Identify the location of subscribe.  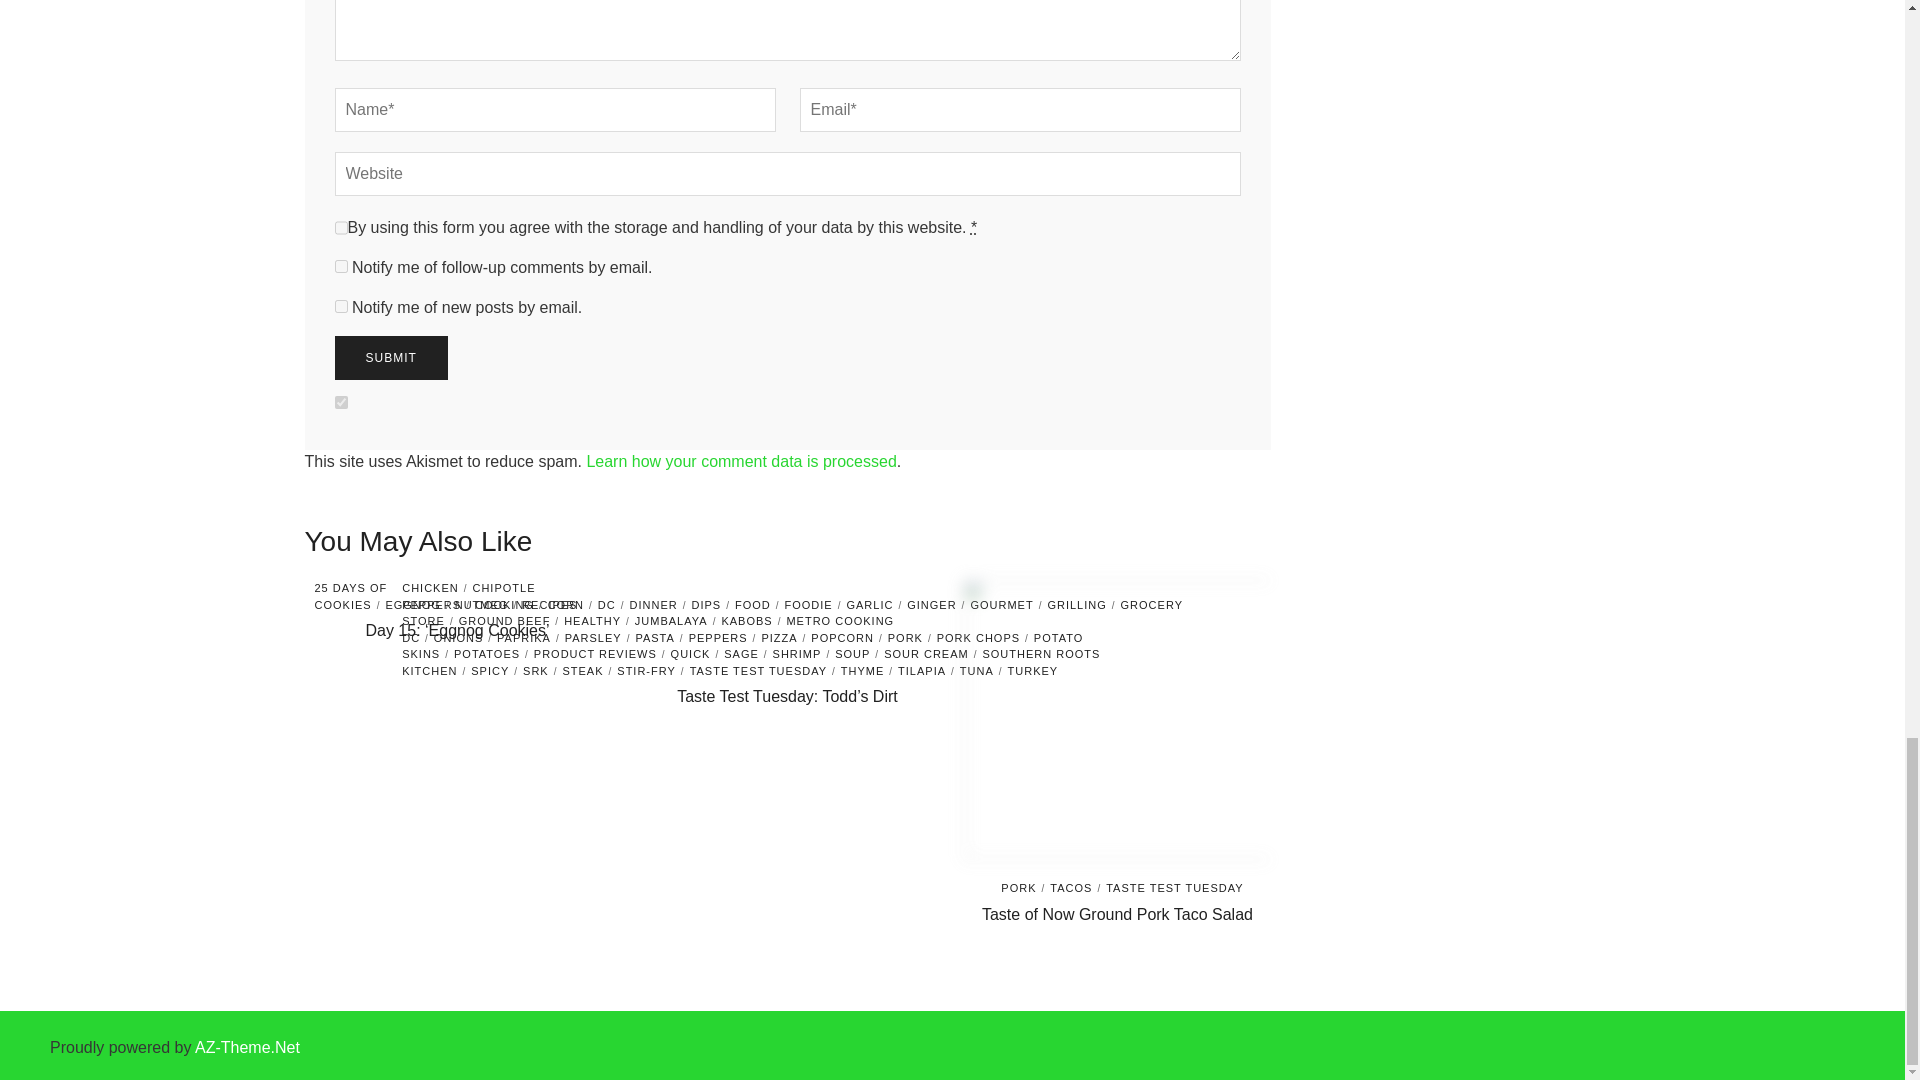
(340, 306).